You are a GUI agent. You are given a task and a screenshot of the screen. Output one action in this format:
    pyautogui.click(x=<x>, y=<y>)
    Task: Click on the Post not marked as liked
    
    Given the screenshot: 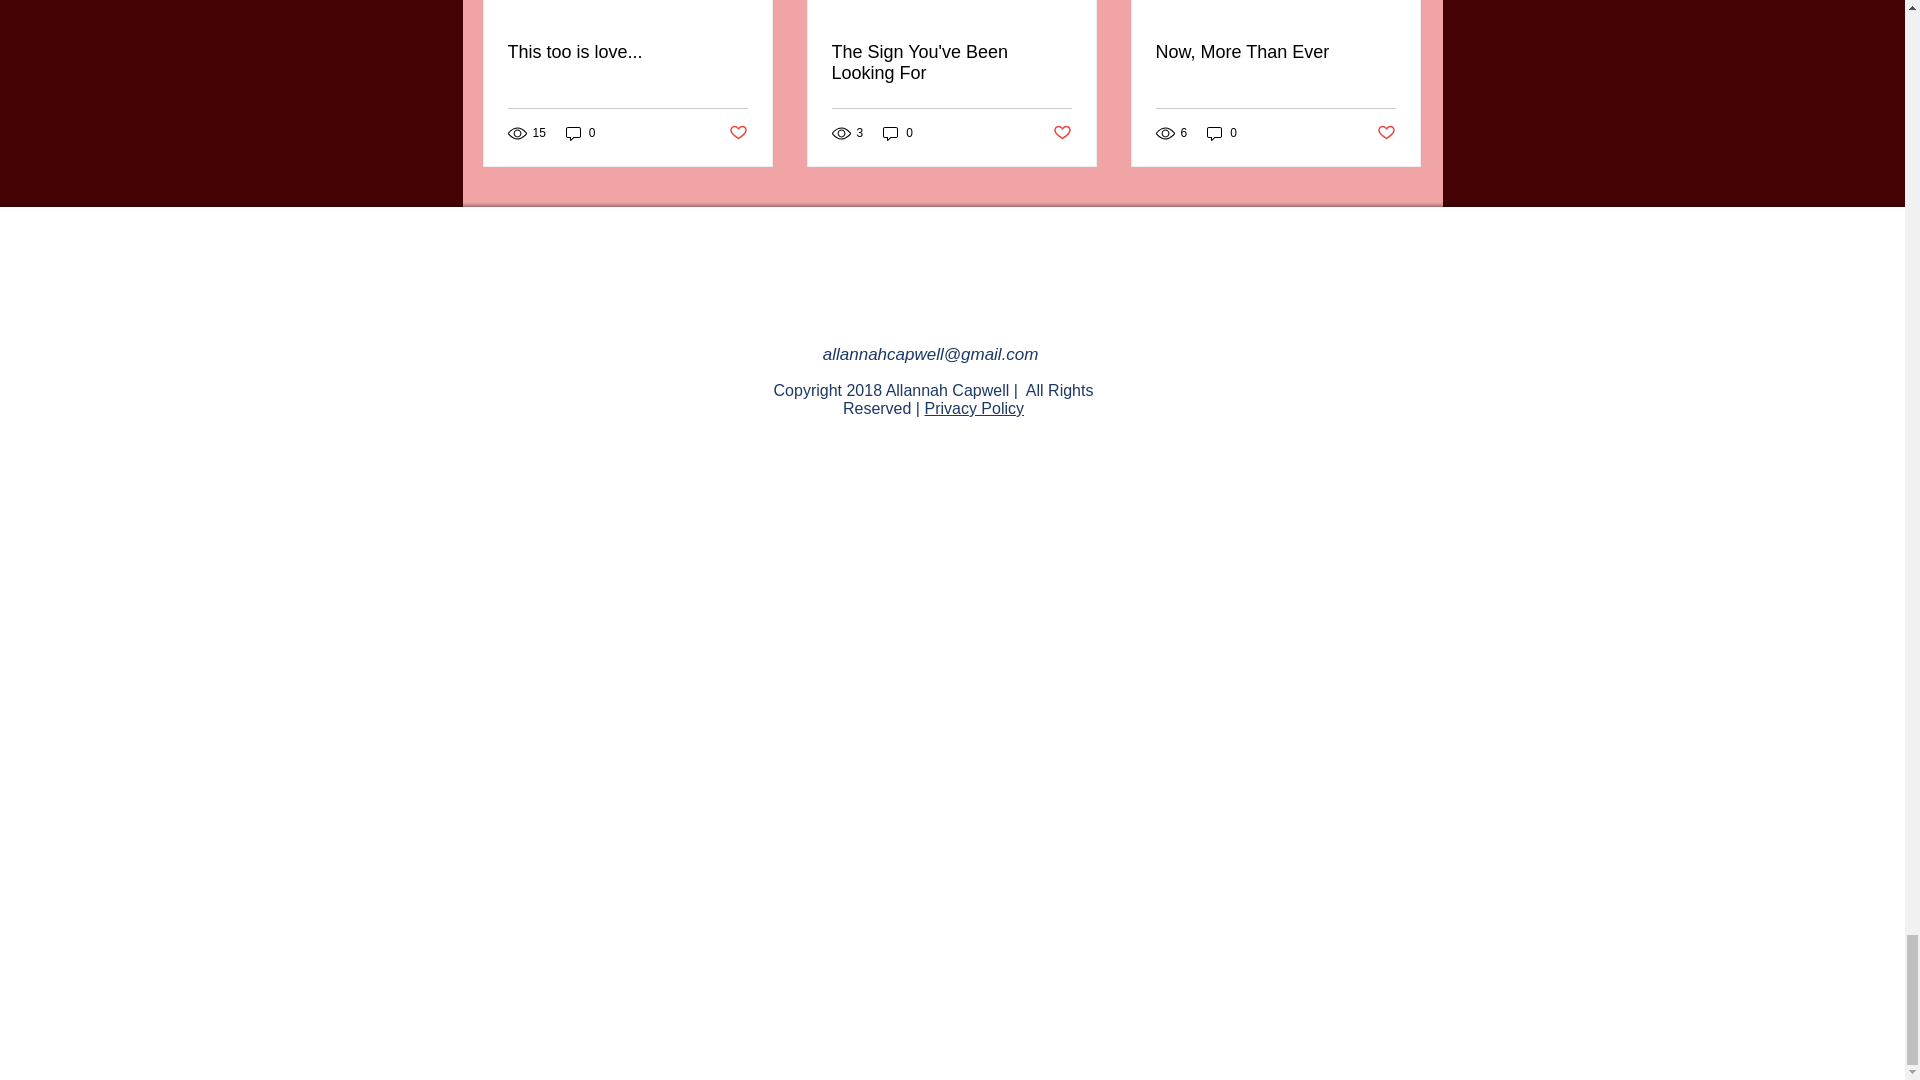 What is the action you would take?
    pyautogui.click(x=1386, y=132)
    